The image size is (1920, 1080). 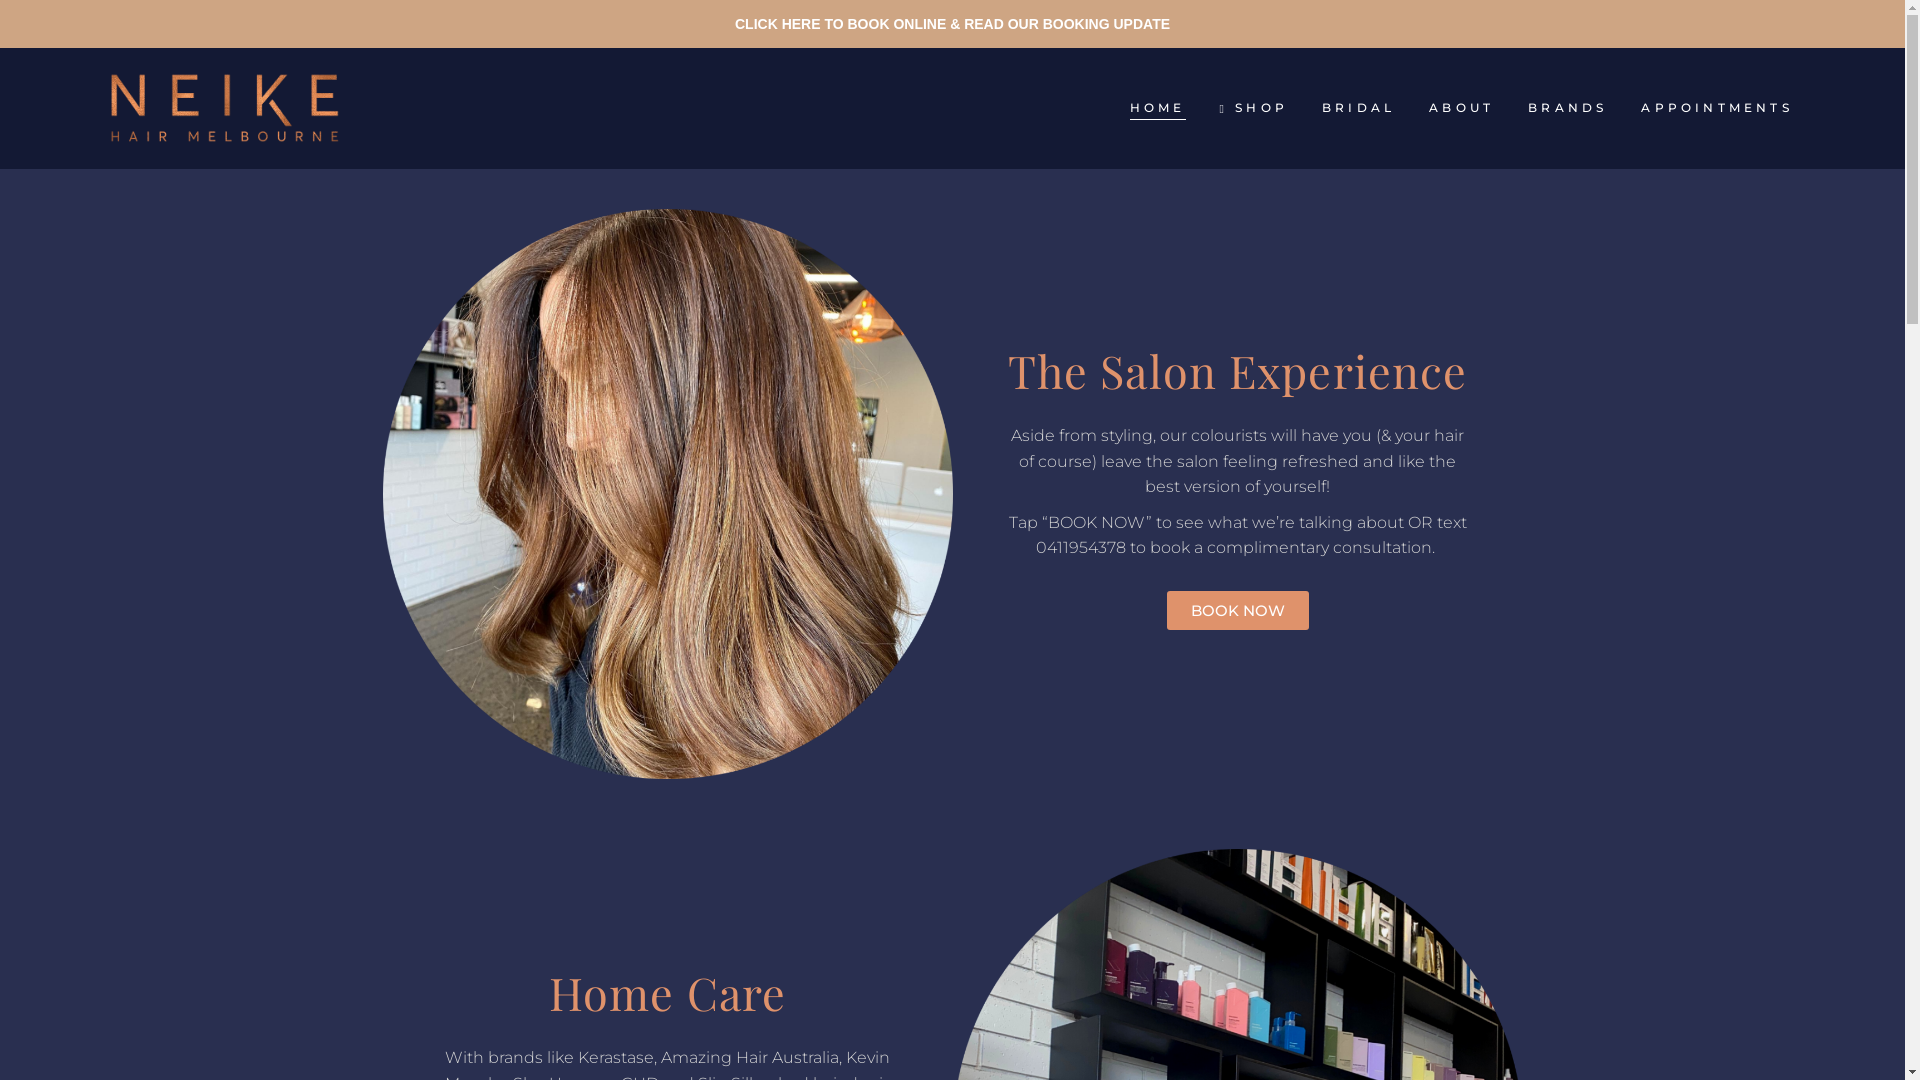 What do you see at coordinates (1358, 108) in the screenshot?
I see `BRIDAL` at bounding box center [1358, 108].